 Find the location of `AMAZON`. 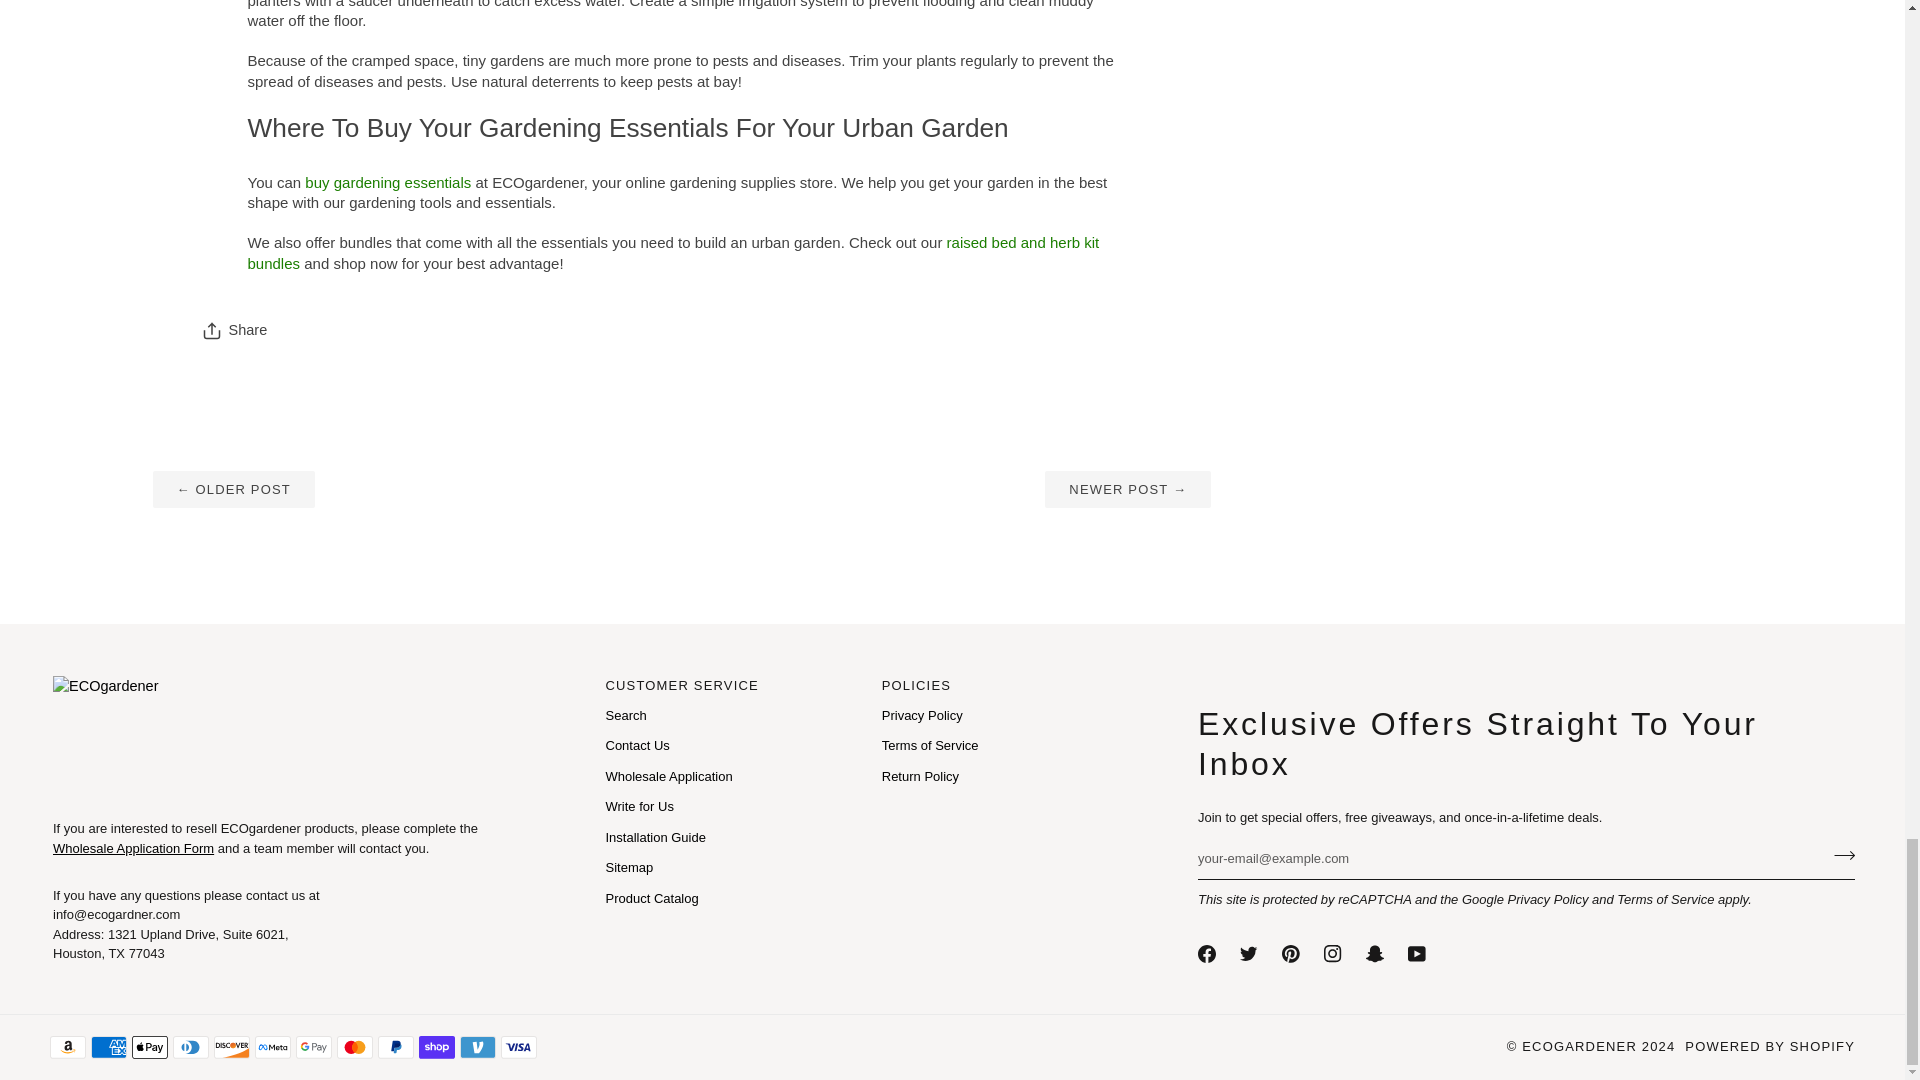

AMAZON is located at coordinates (68, 1046).